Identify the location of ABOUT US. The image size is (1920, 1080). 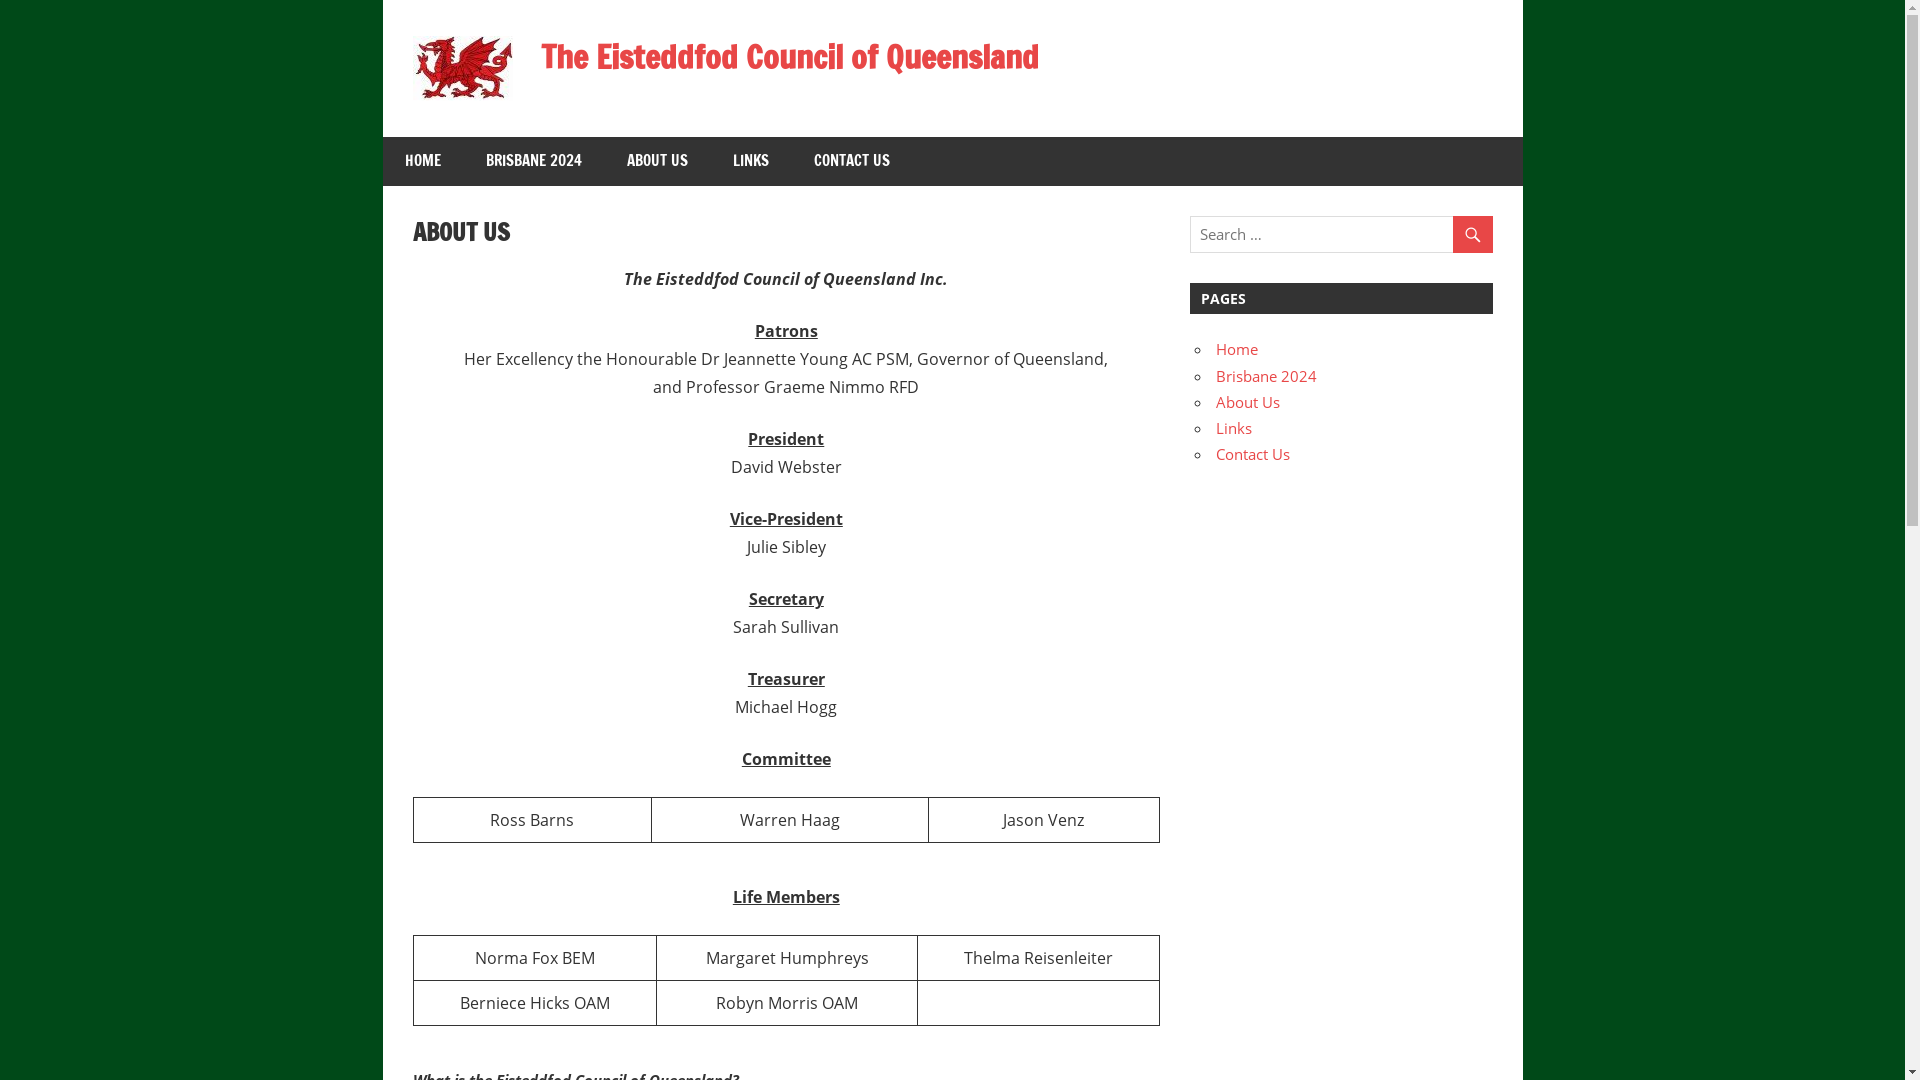
(657, 162).